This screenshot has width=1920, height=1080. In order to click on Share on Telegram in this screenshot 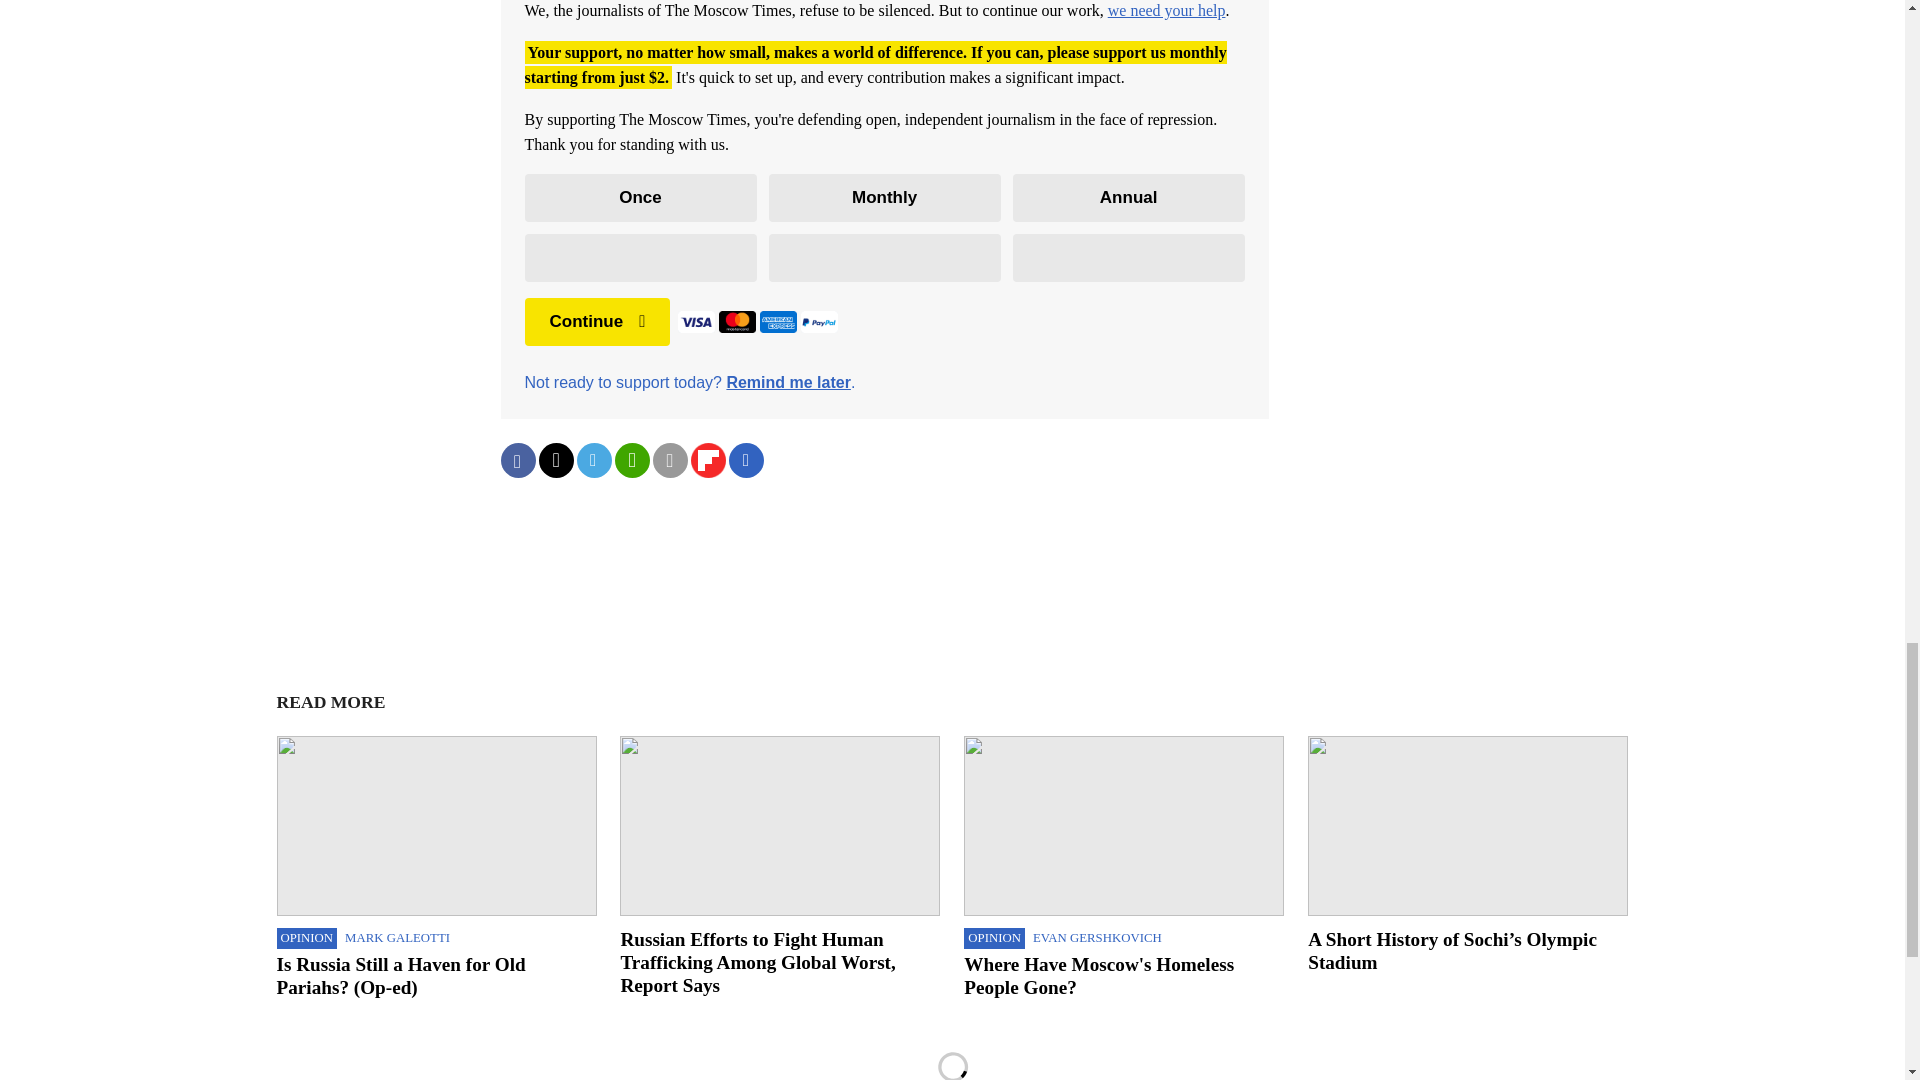, I will do `click(593, 460)`.